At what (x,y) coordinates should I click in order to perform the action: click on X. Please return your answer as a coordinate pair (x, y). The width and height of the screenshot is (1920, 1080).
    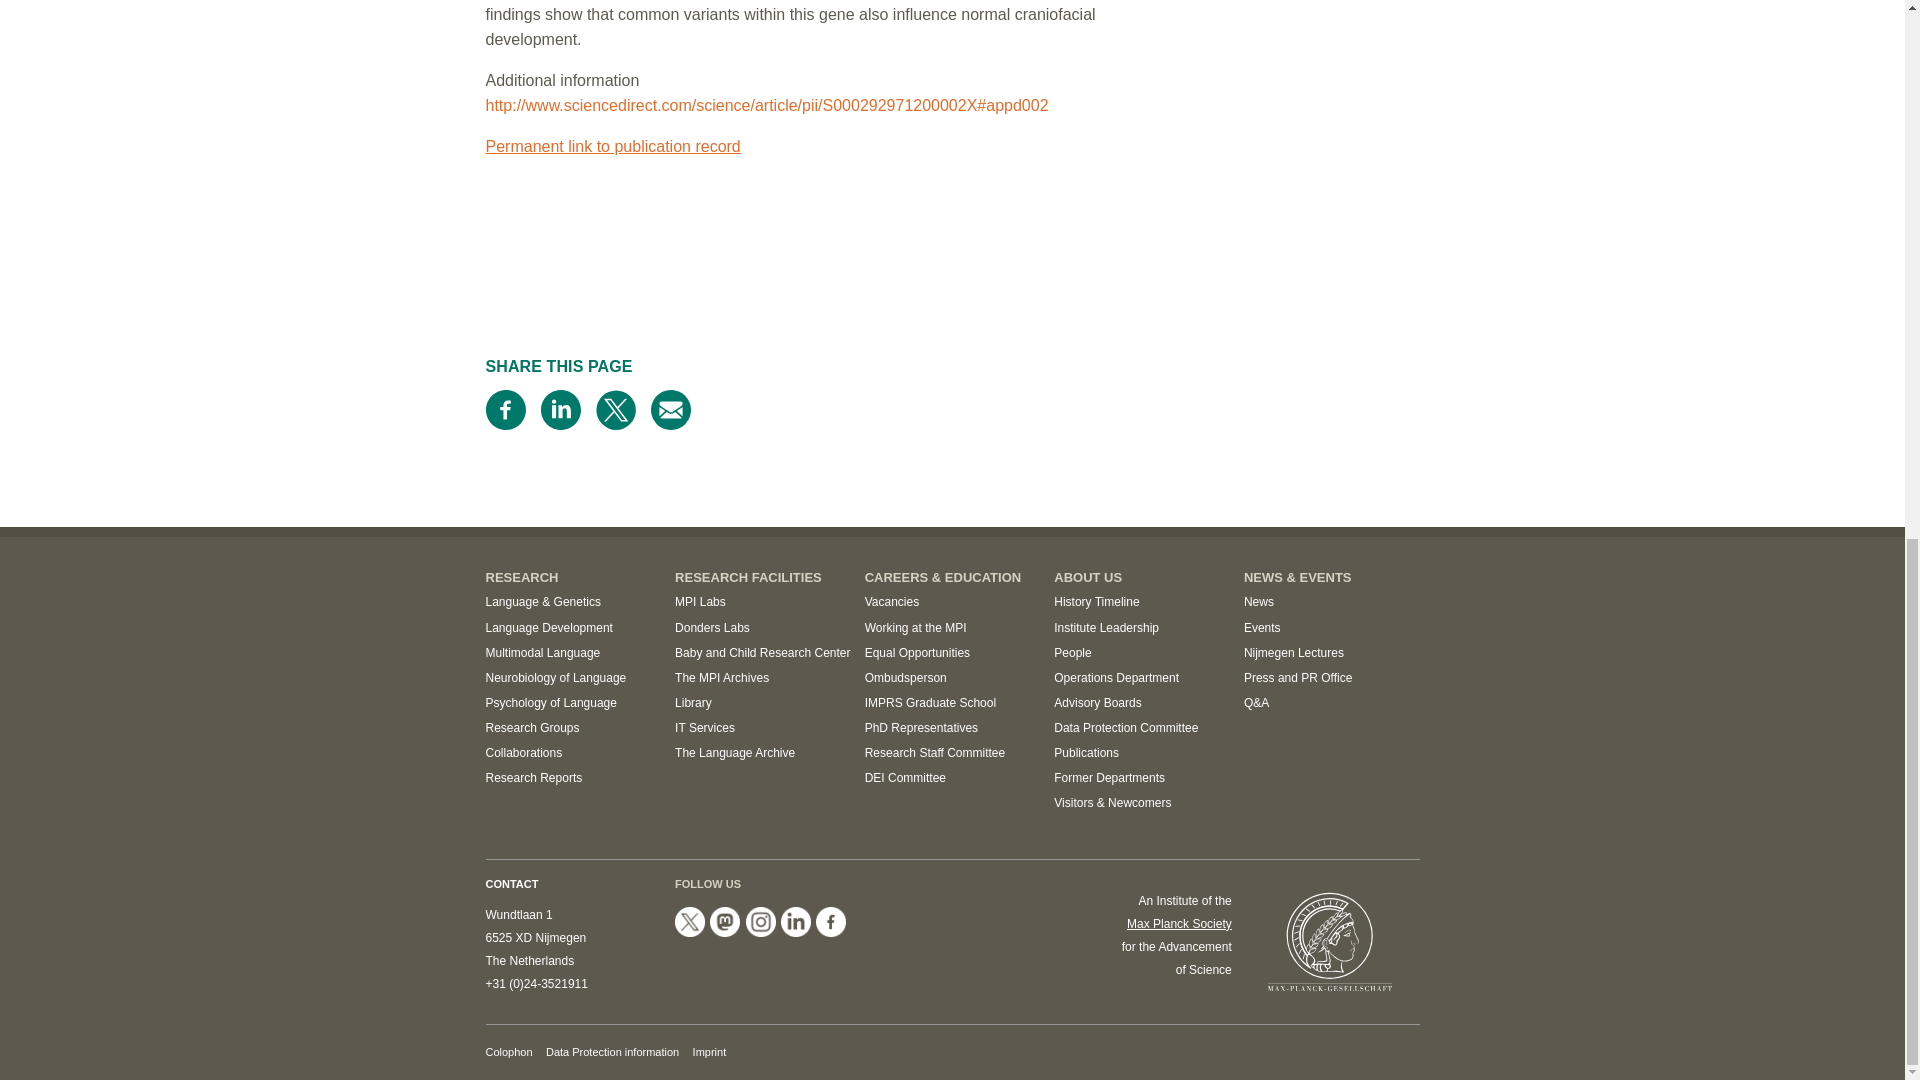
    Looking at the image, I should click on (690, 922).